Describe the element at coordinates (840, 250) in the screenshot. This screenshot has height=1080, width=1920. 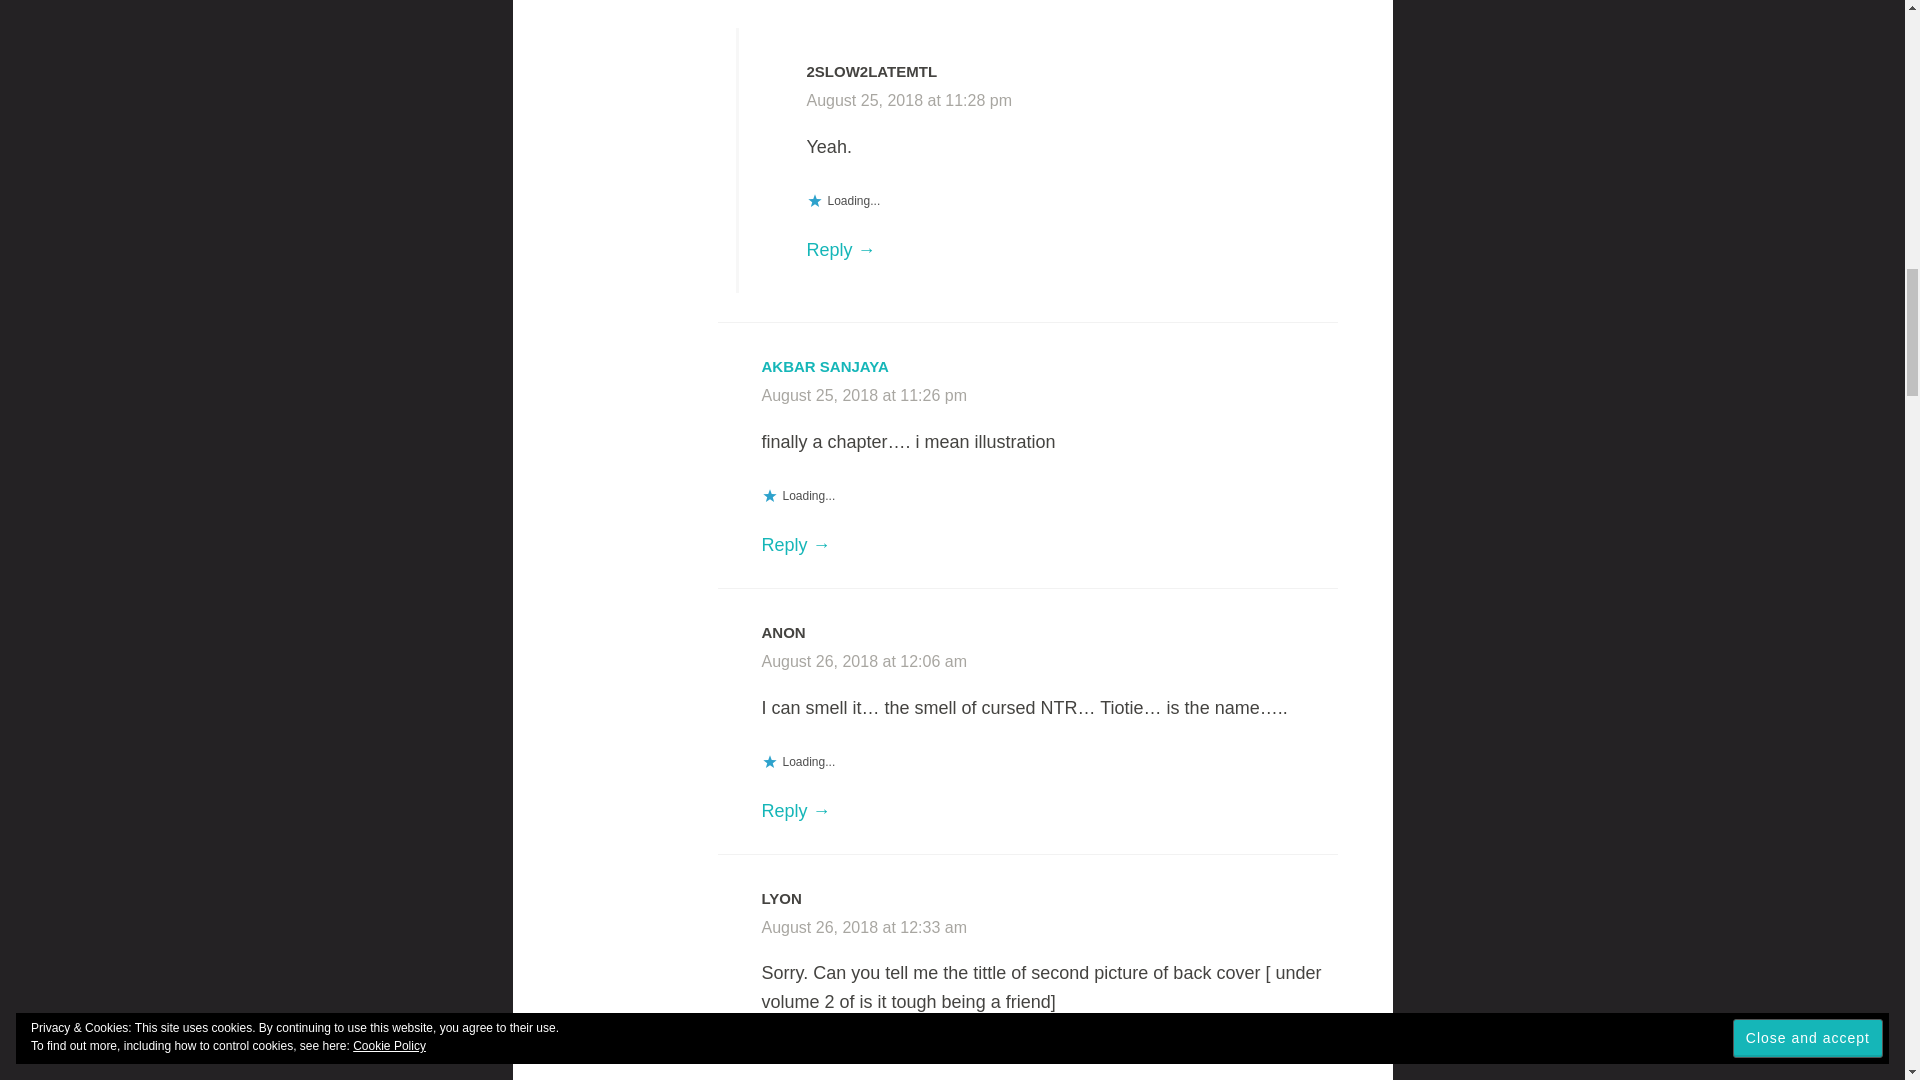
I see `Reply` at that location.